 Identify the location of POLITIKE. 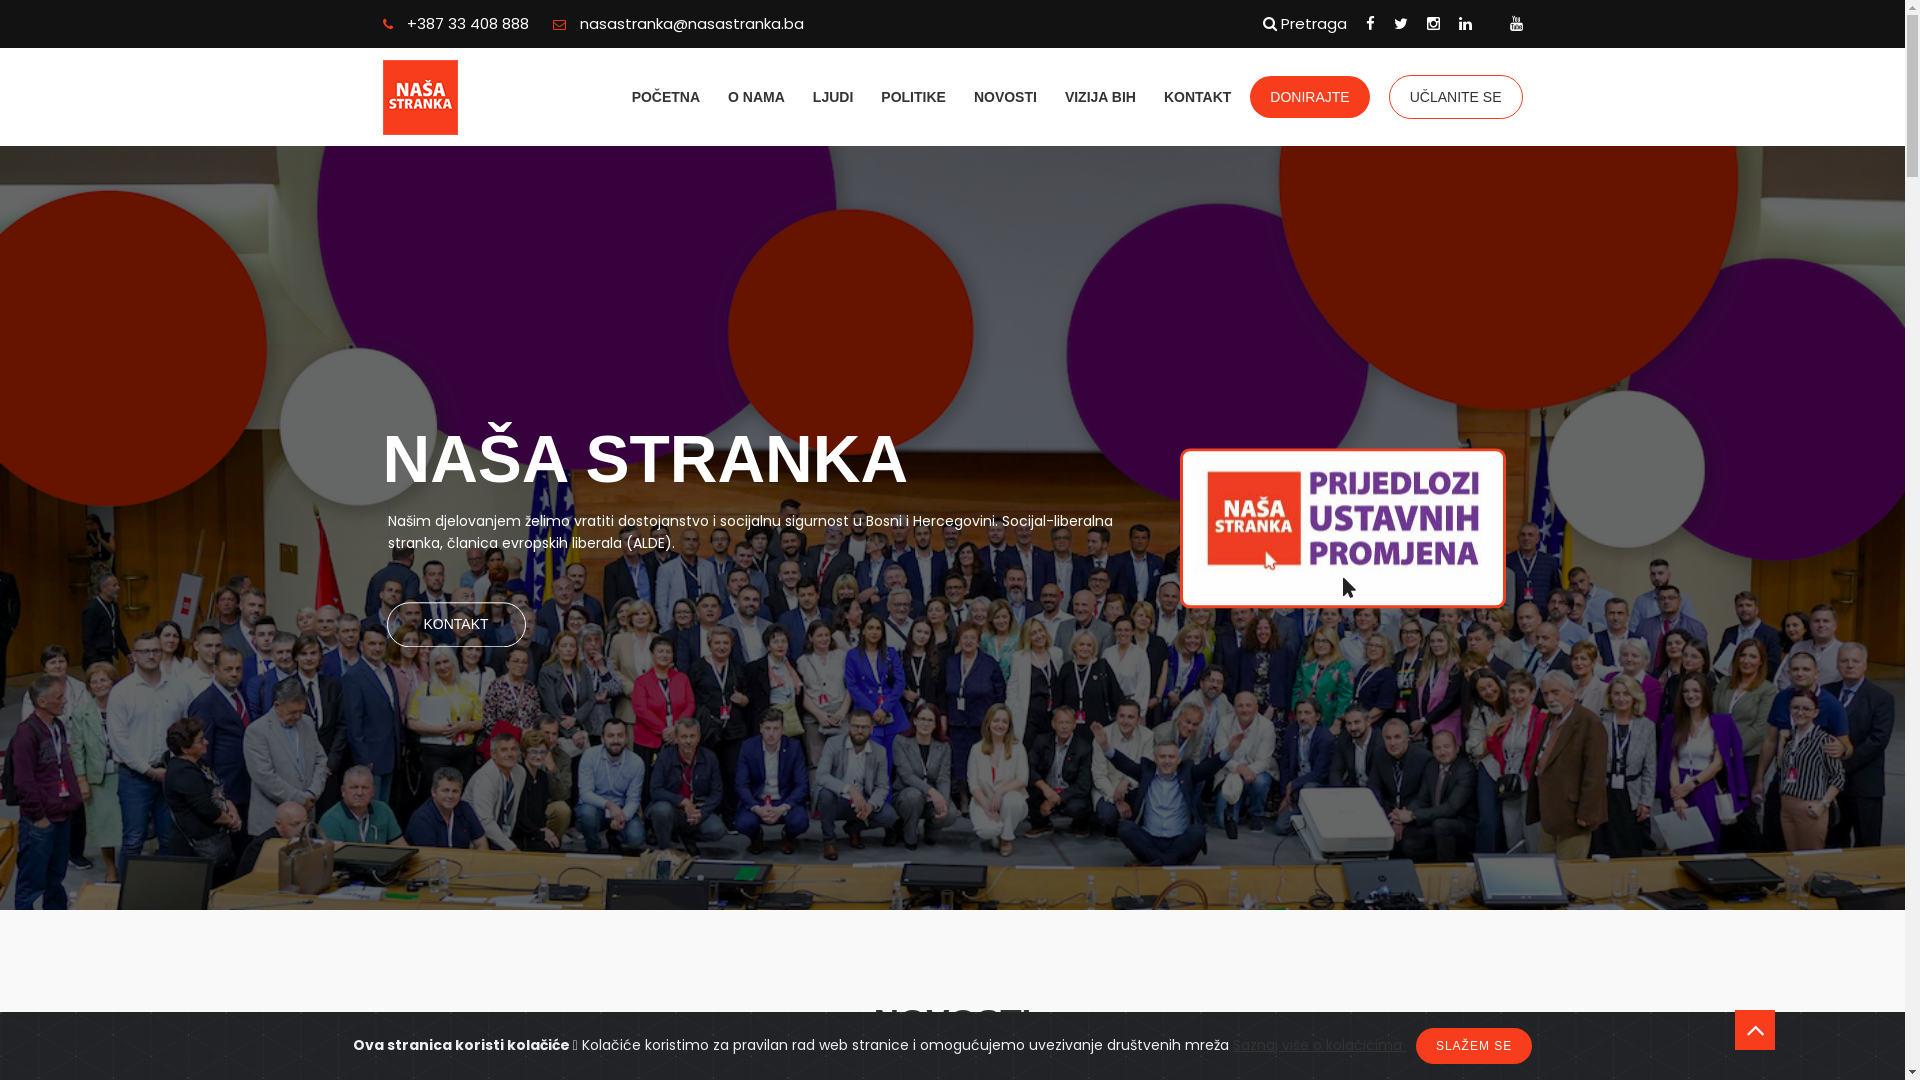
(914, 97).